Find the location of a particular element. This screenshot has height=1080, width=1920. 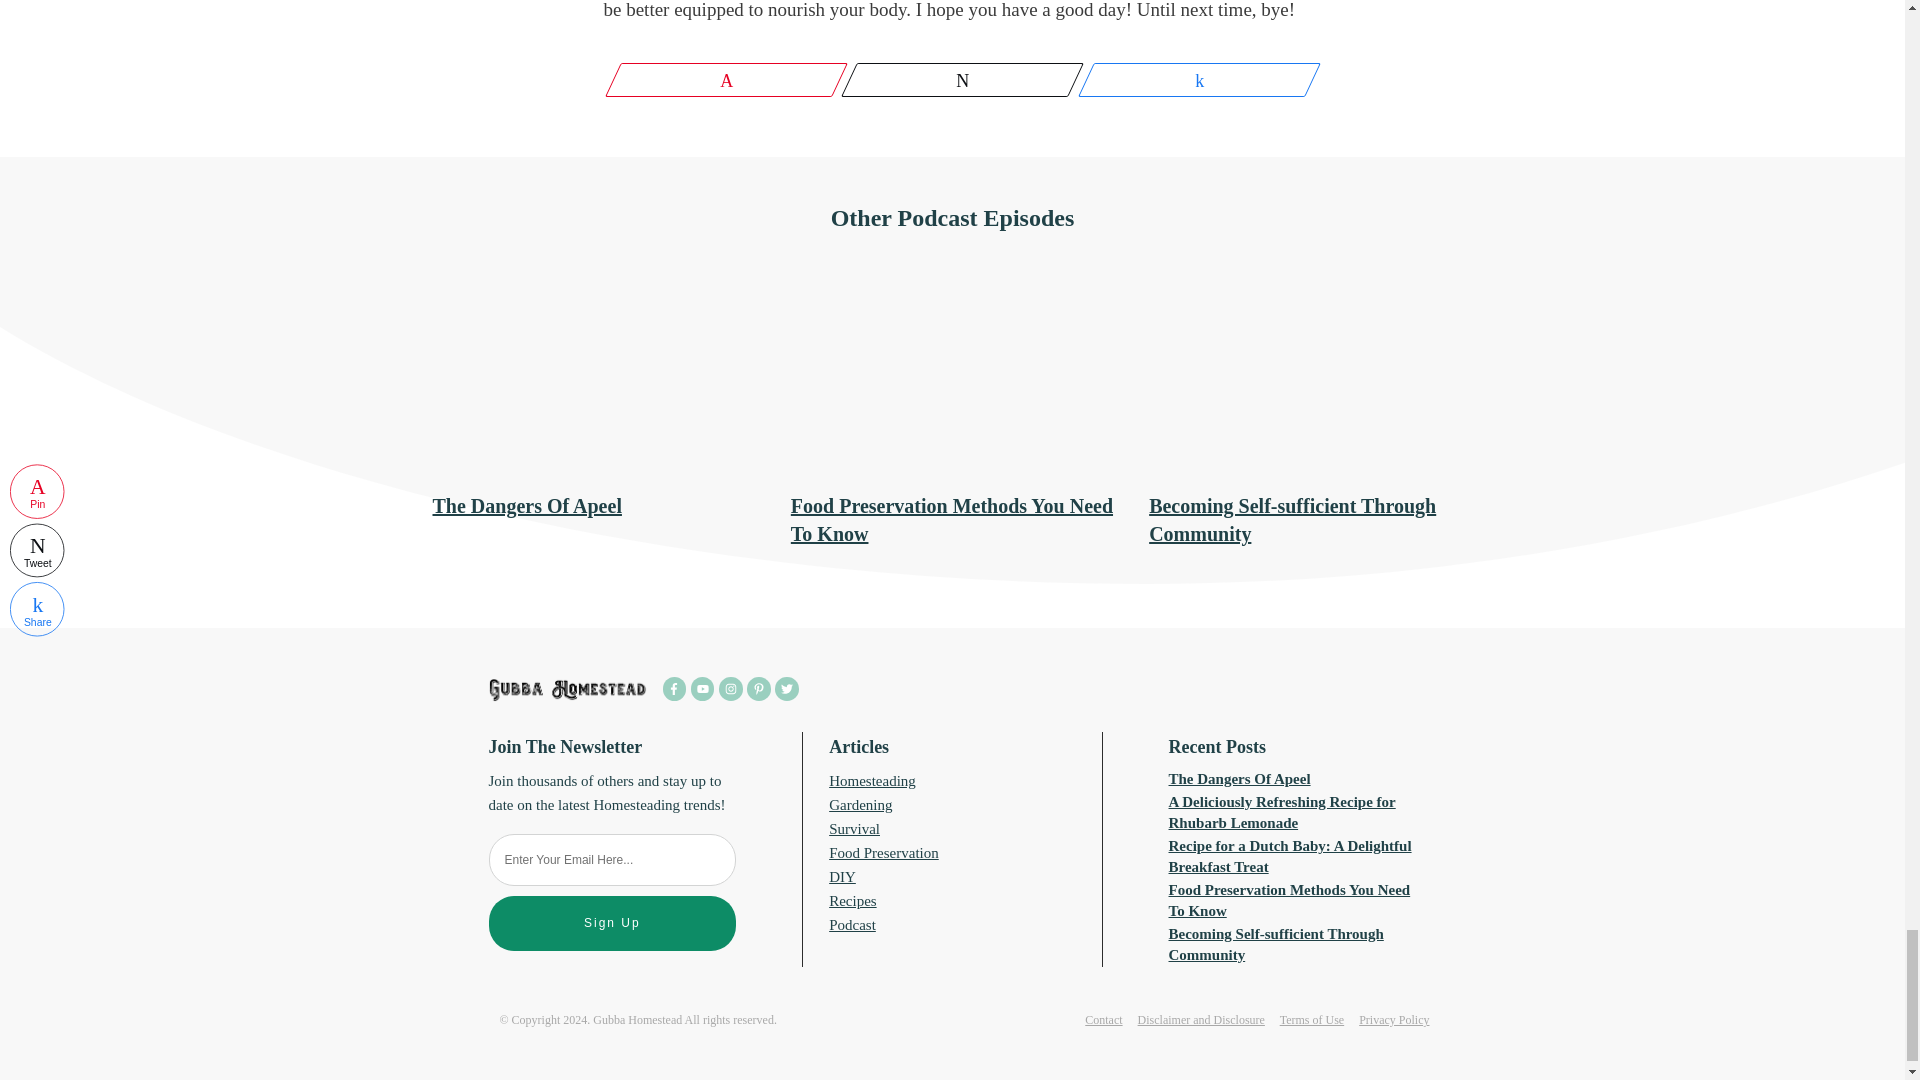

The Dangers Of Apeel is located at coordinates (1240, 779).